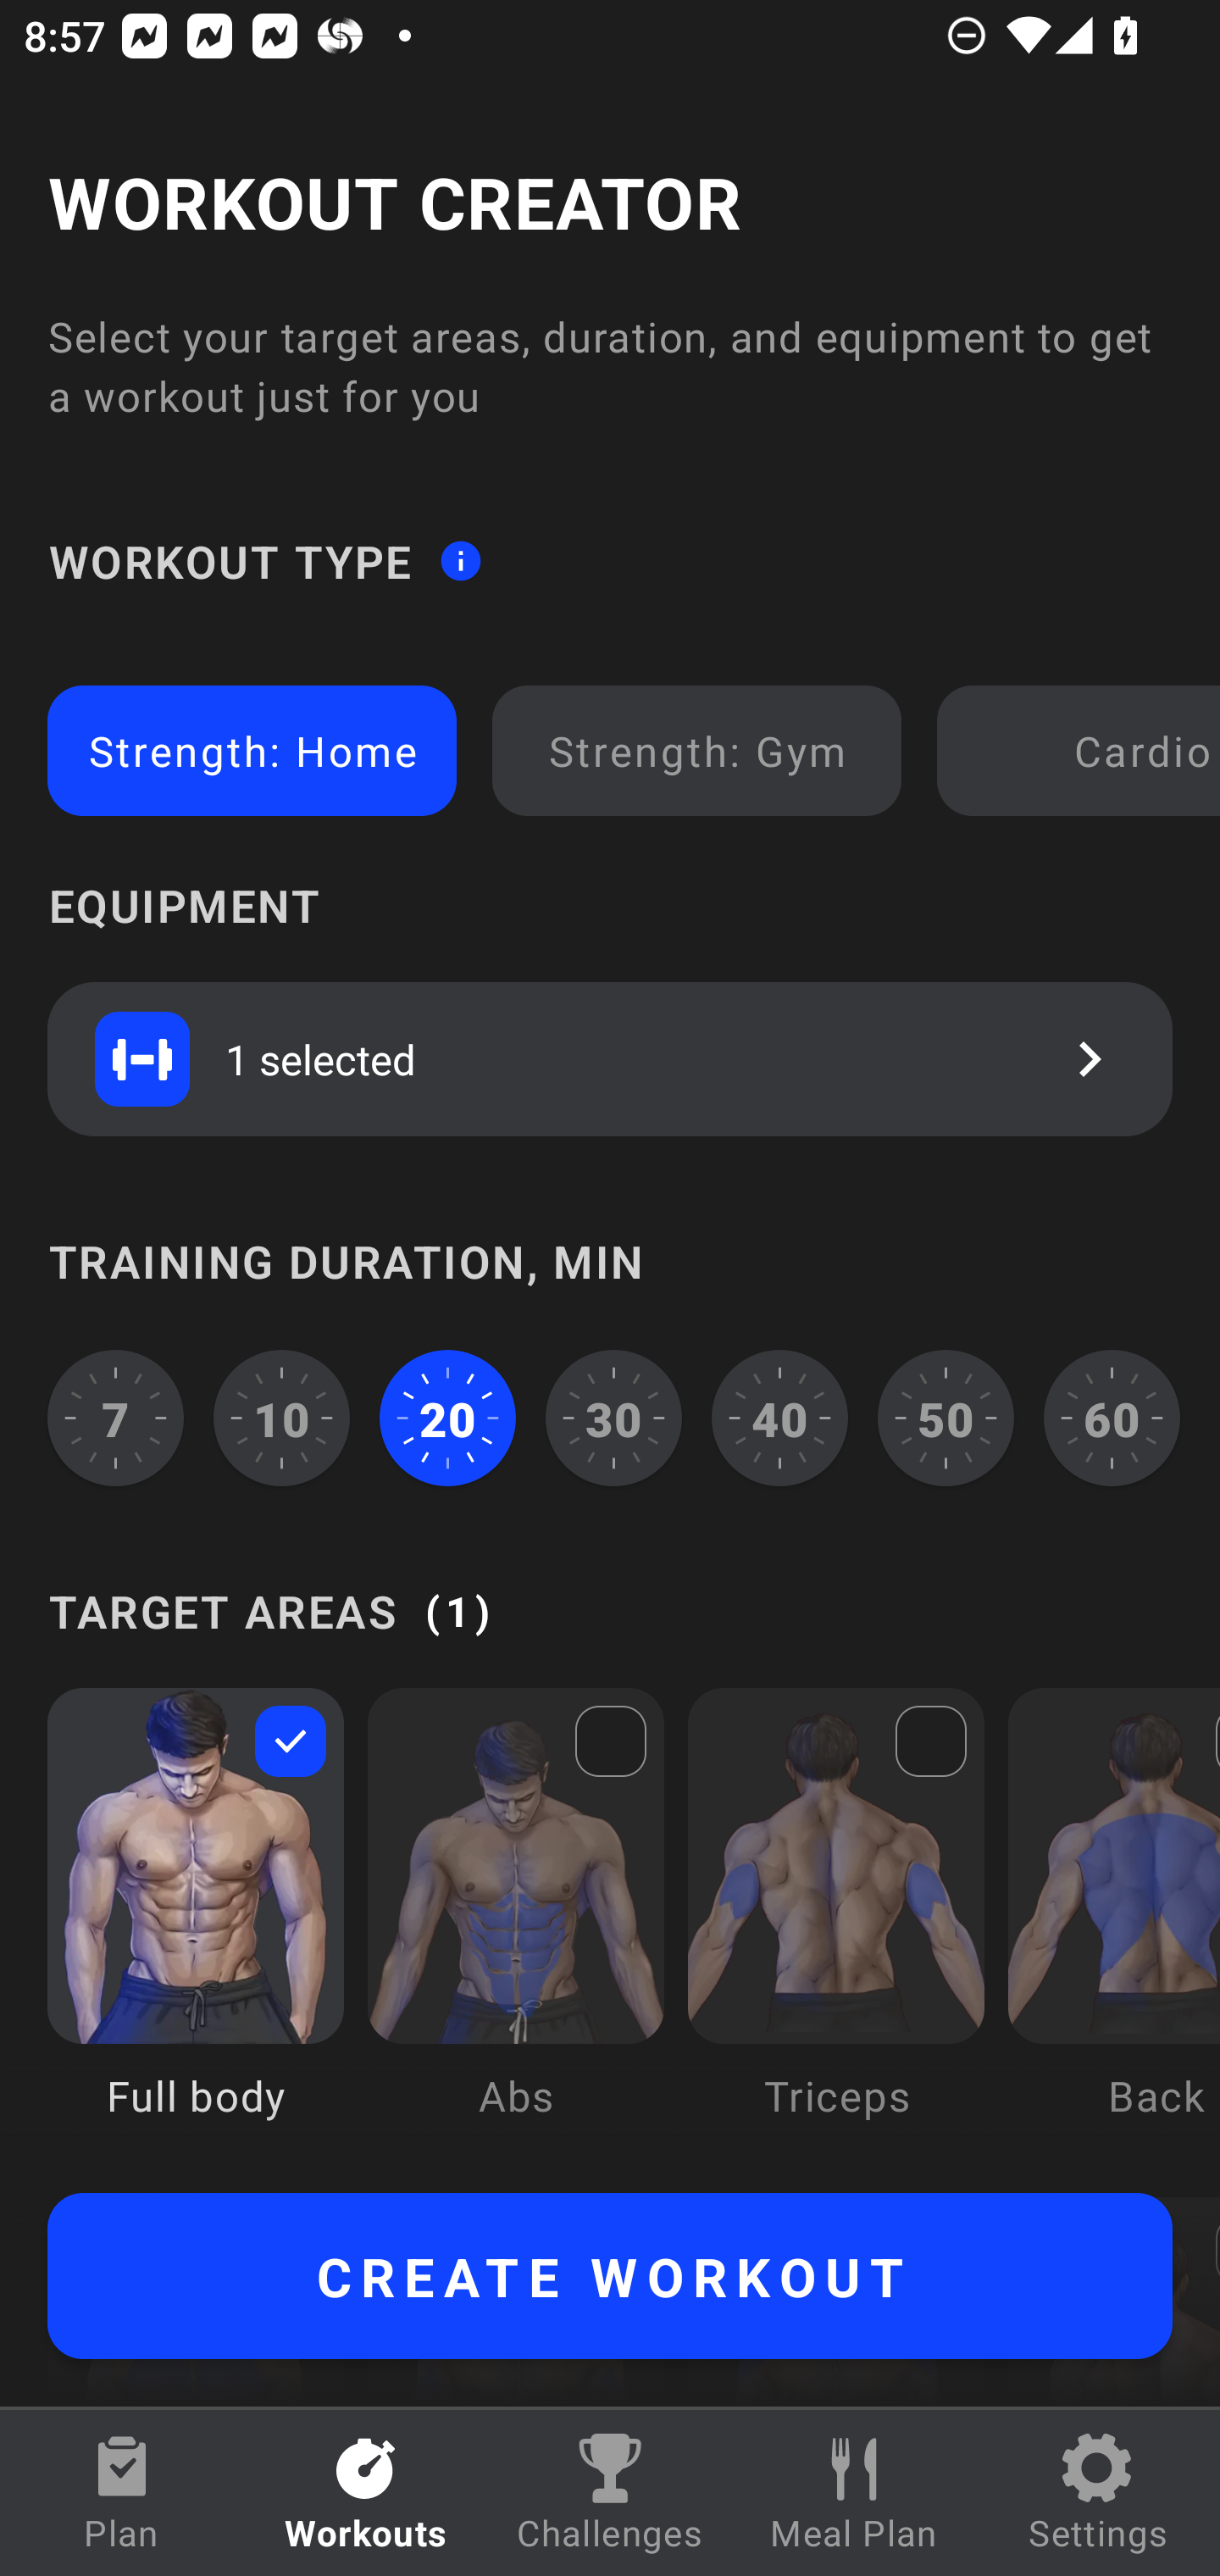 This screenshot has height=2576, width=1220. Describe the element at coordinates (610, 1058) in the screenshot. I see `1 selected` at that location.